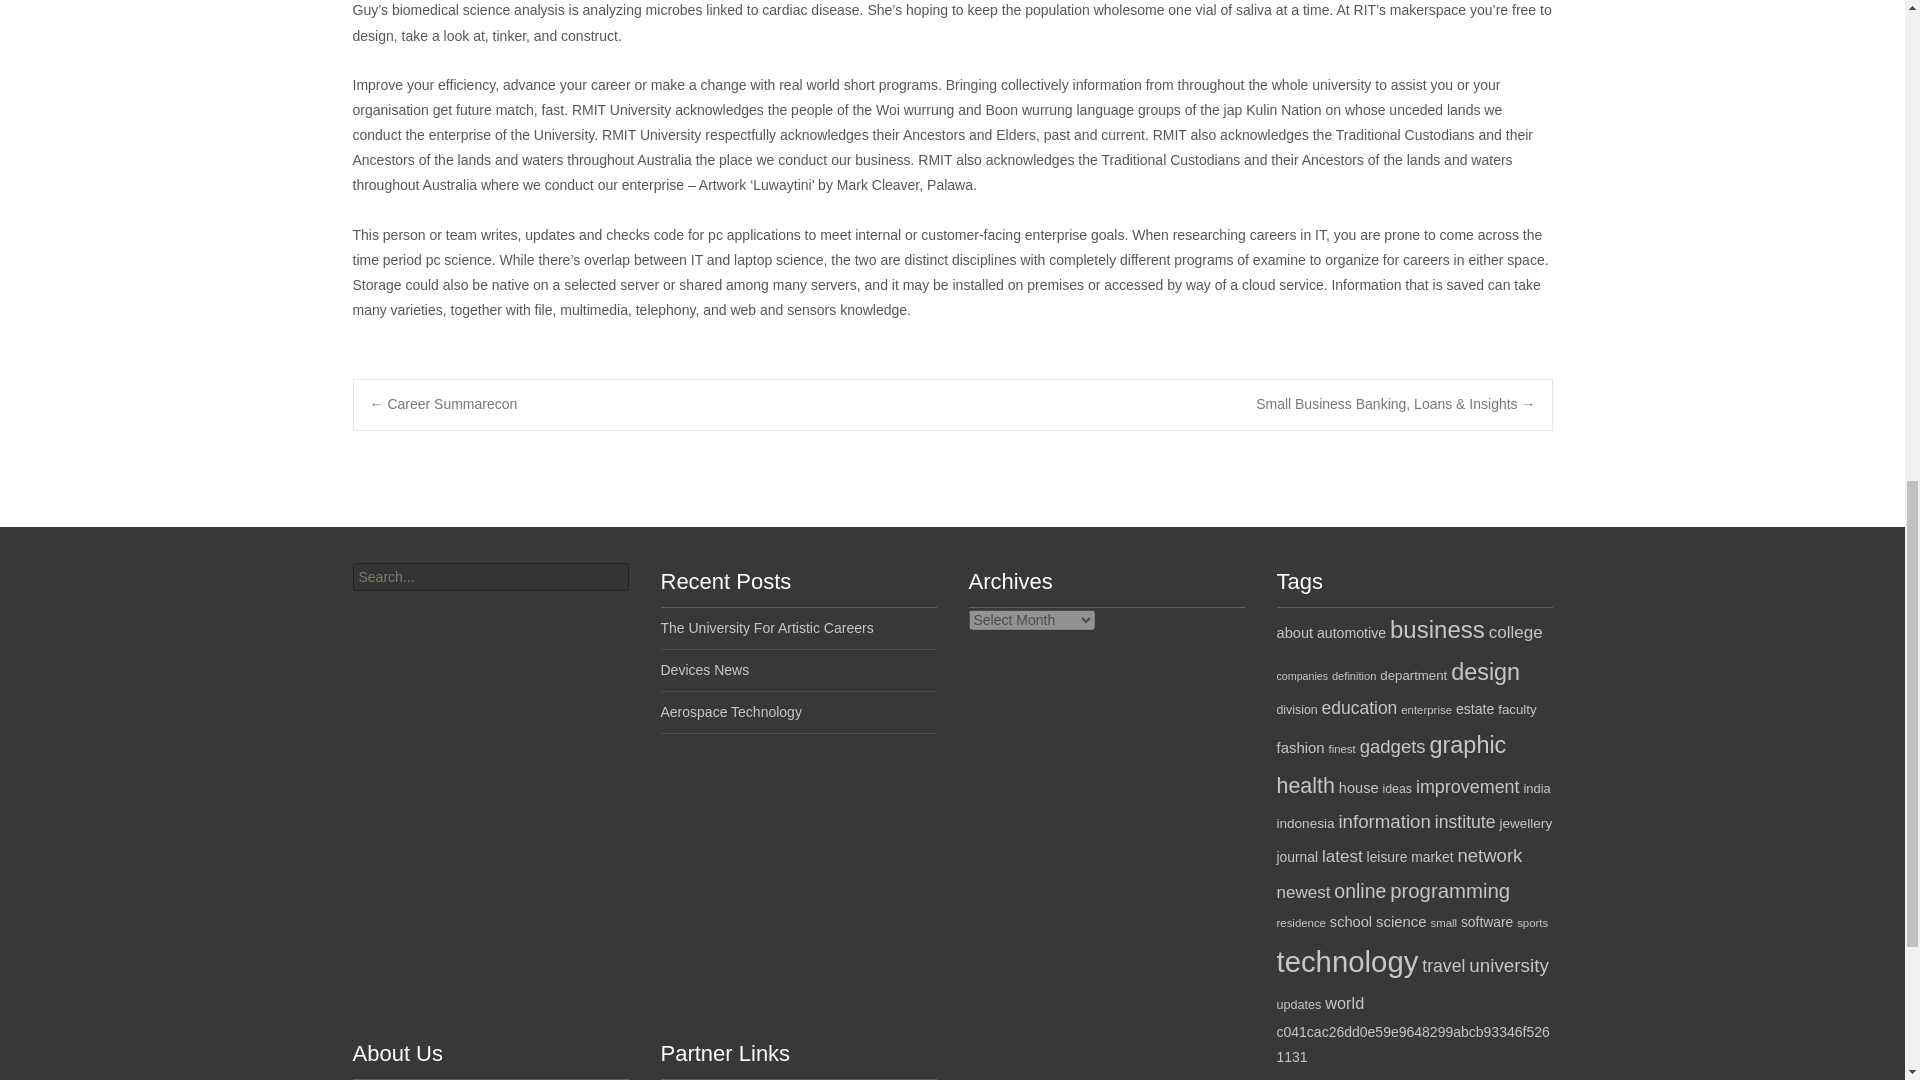 This screenshot has height=1080, width=1920. What do you see at coordinates (489, 576) in the screenshot?
I see `Search for:` at bounding box center [489, 576].